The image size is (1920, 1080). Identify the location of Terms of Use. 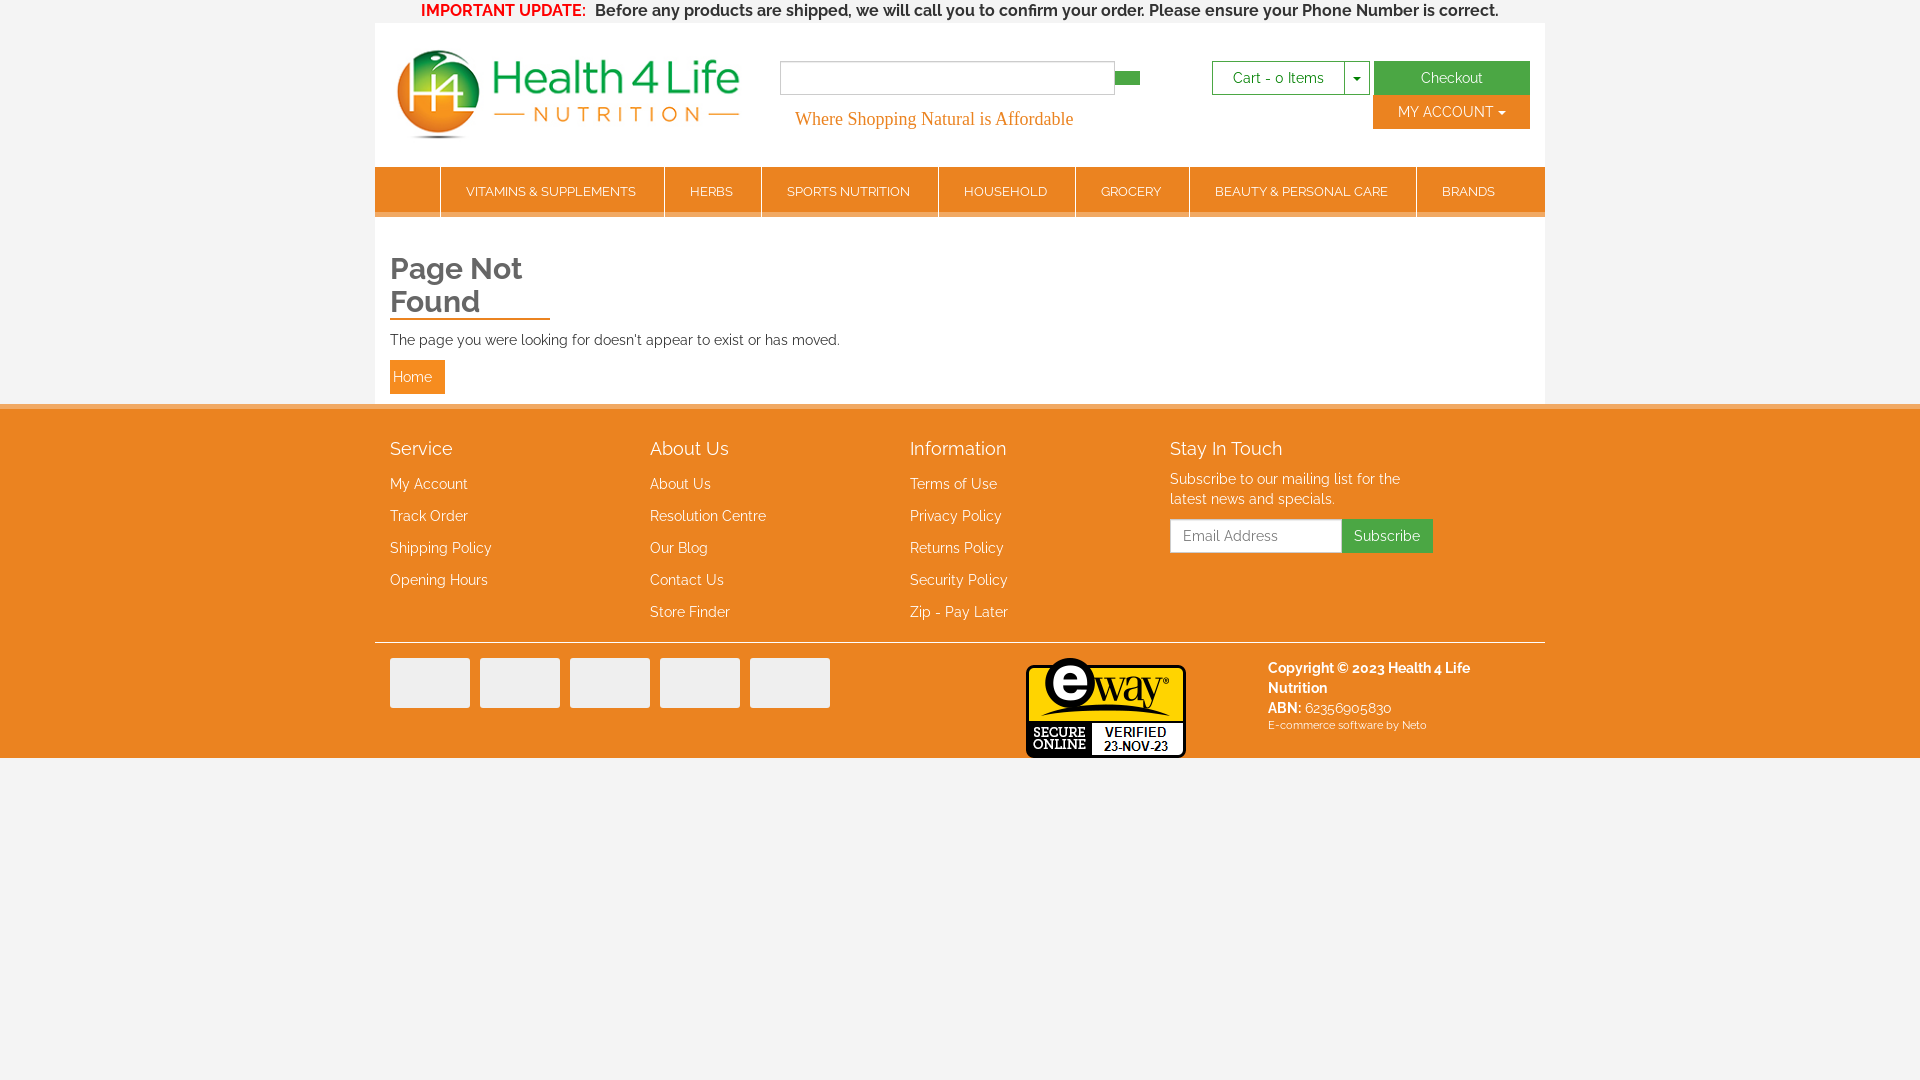
(1018, 484).